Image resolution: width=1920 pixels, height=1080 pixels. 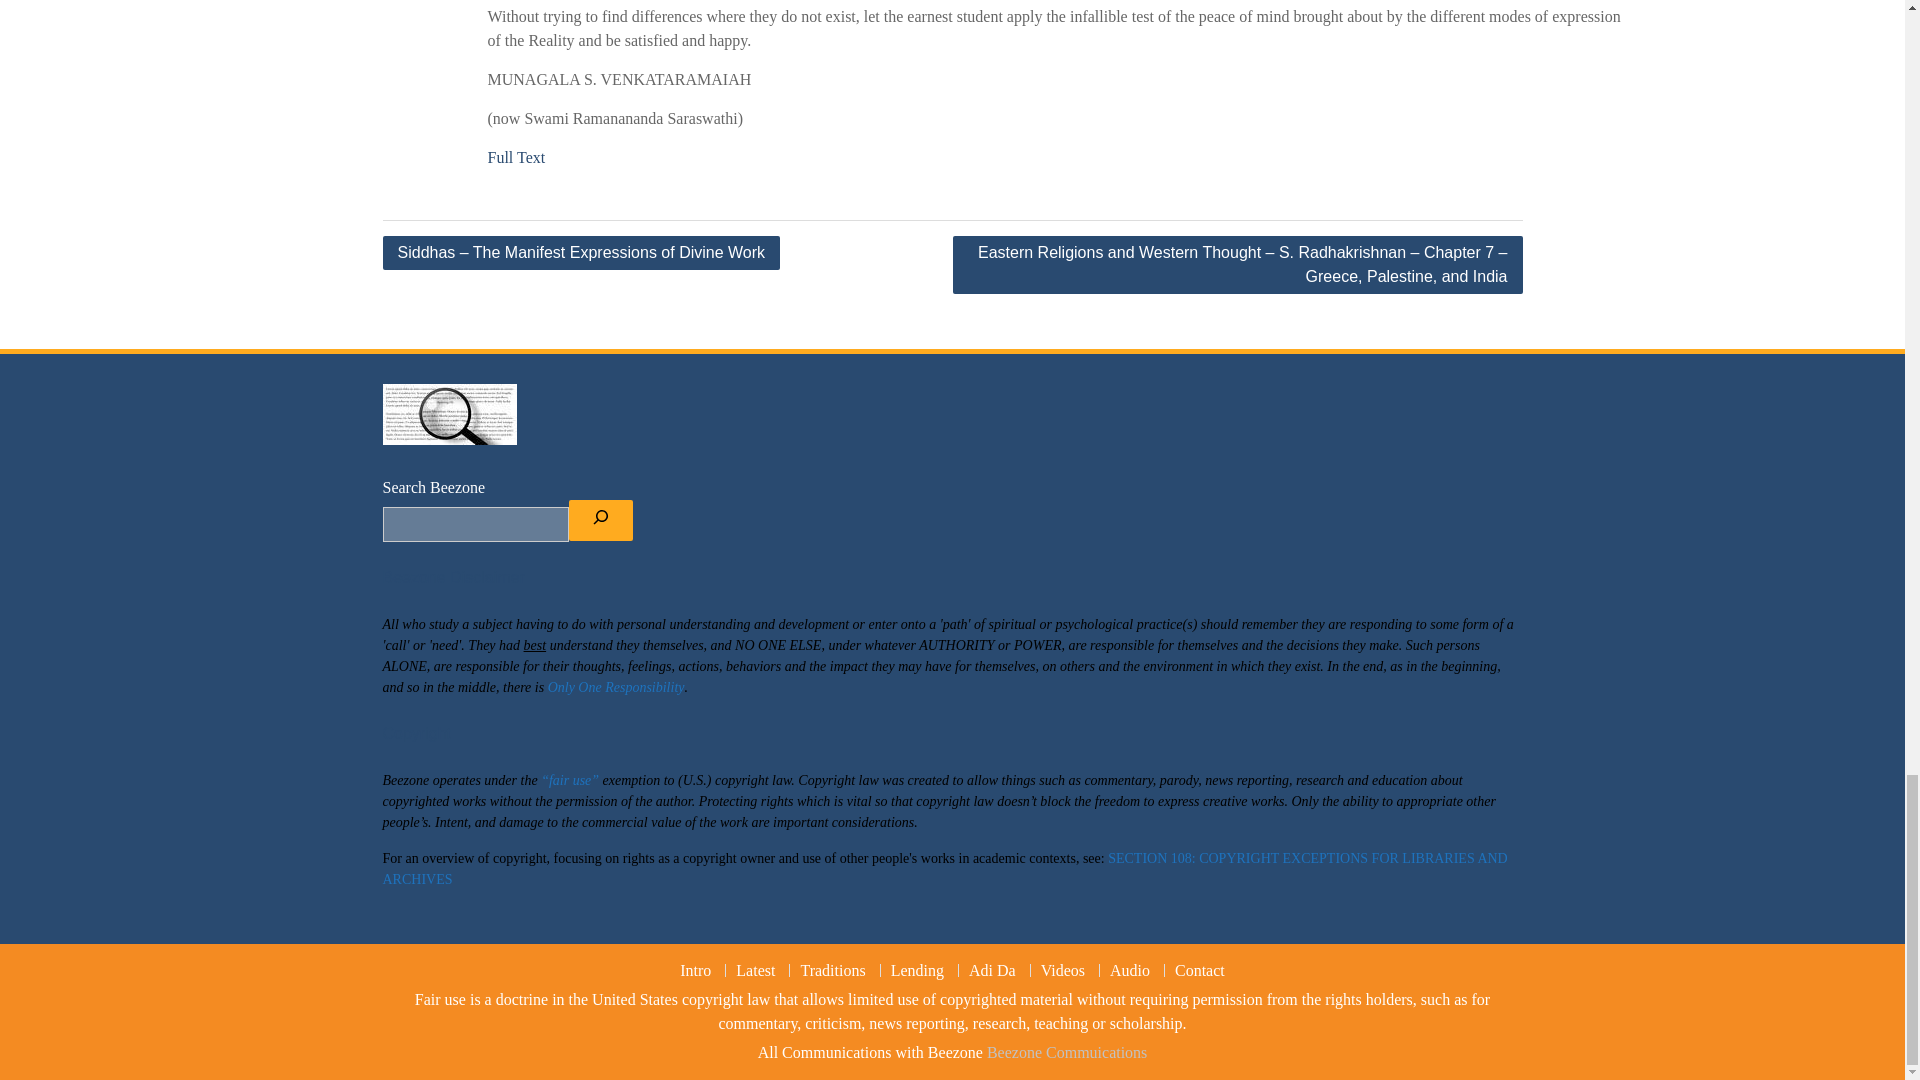 What do you see at coordinates (832, 970) in the screenshot?
I see `Traditions` at bounding box center [832, 970].